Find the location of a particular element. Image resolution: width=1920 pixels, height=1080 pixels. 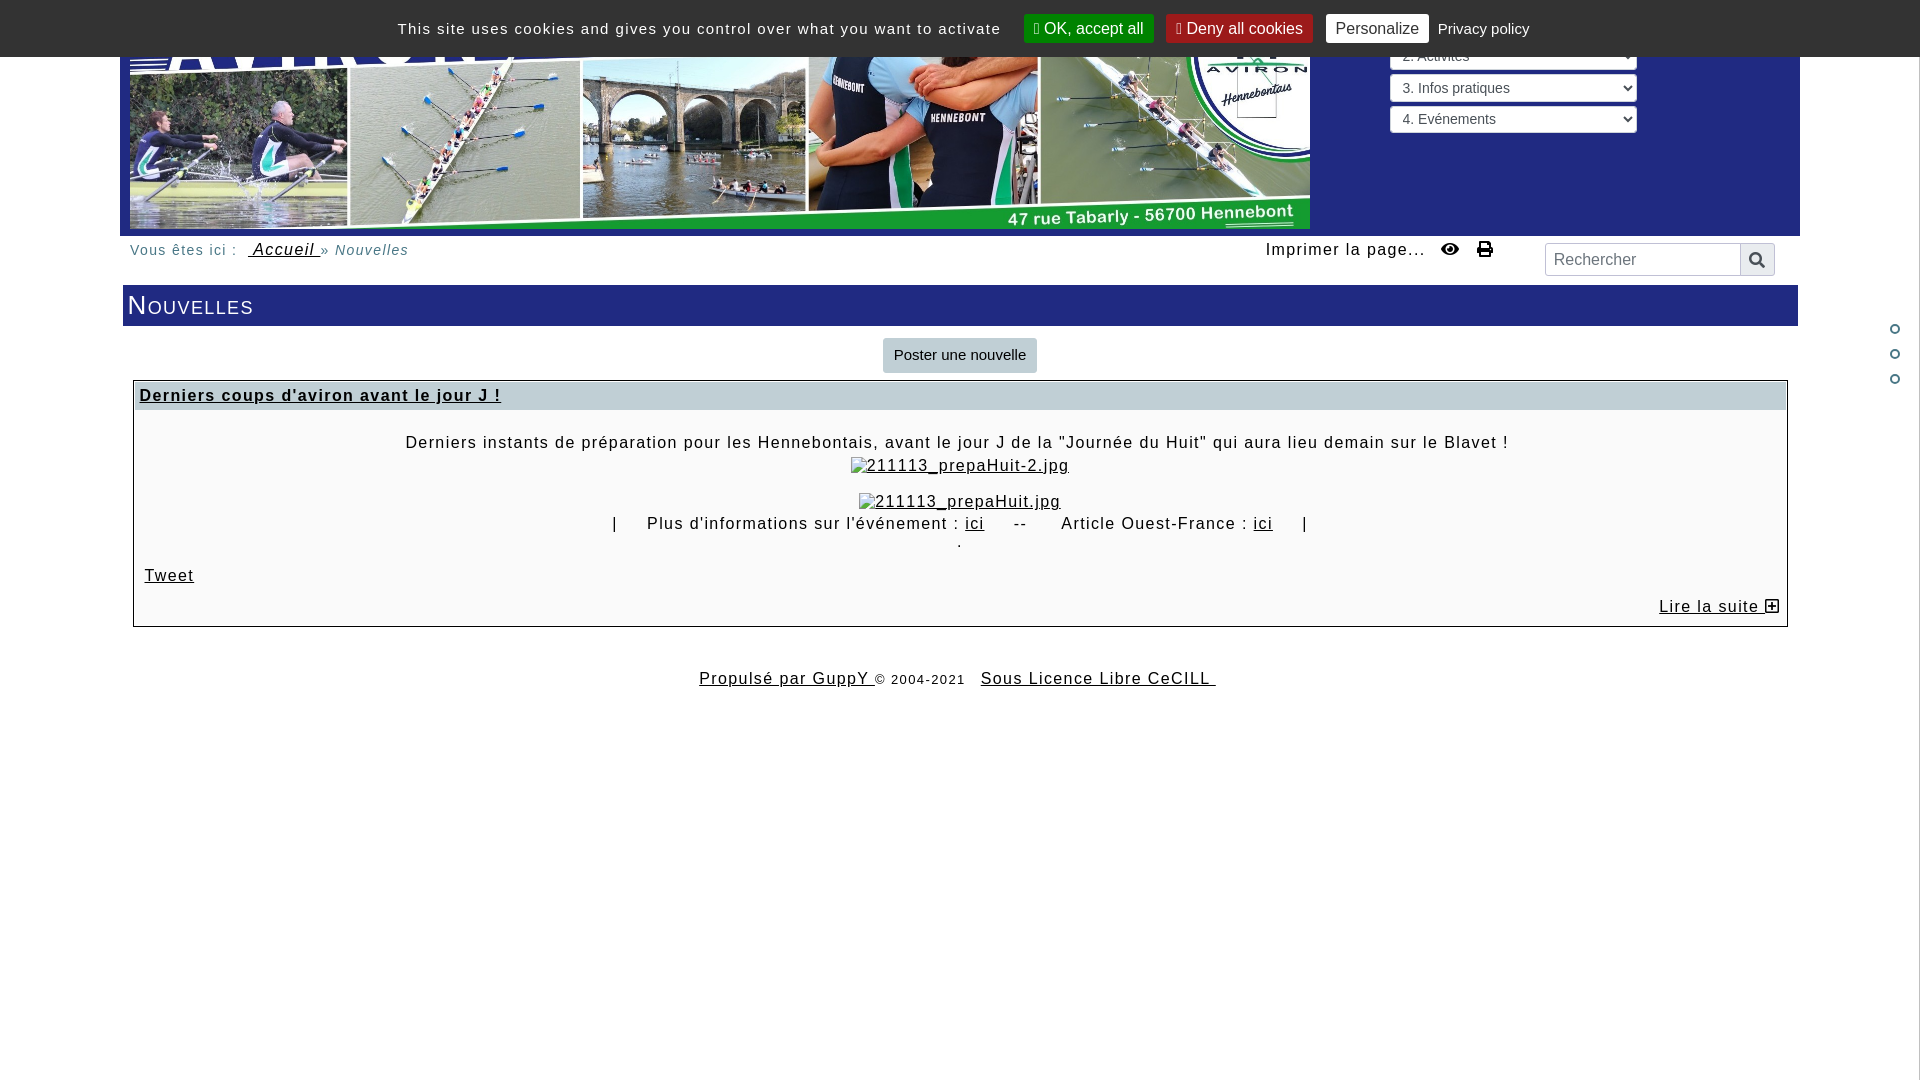

Agrandir is located at coordinates (960, 502).